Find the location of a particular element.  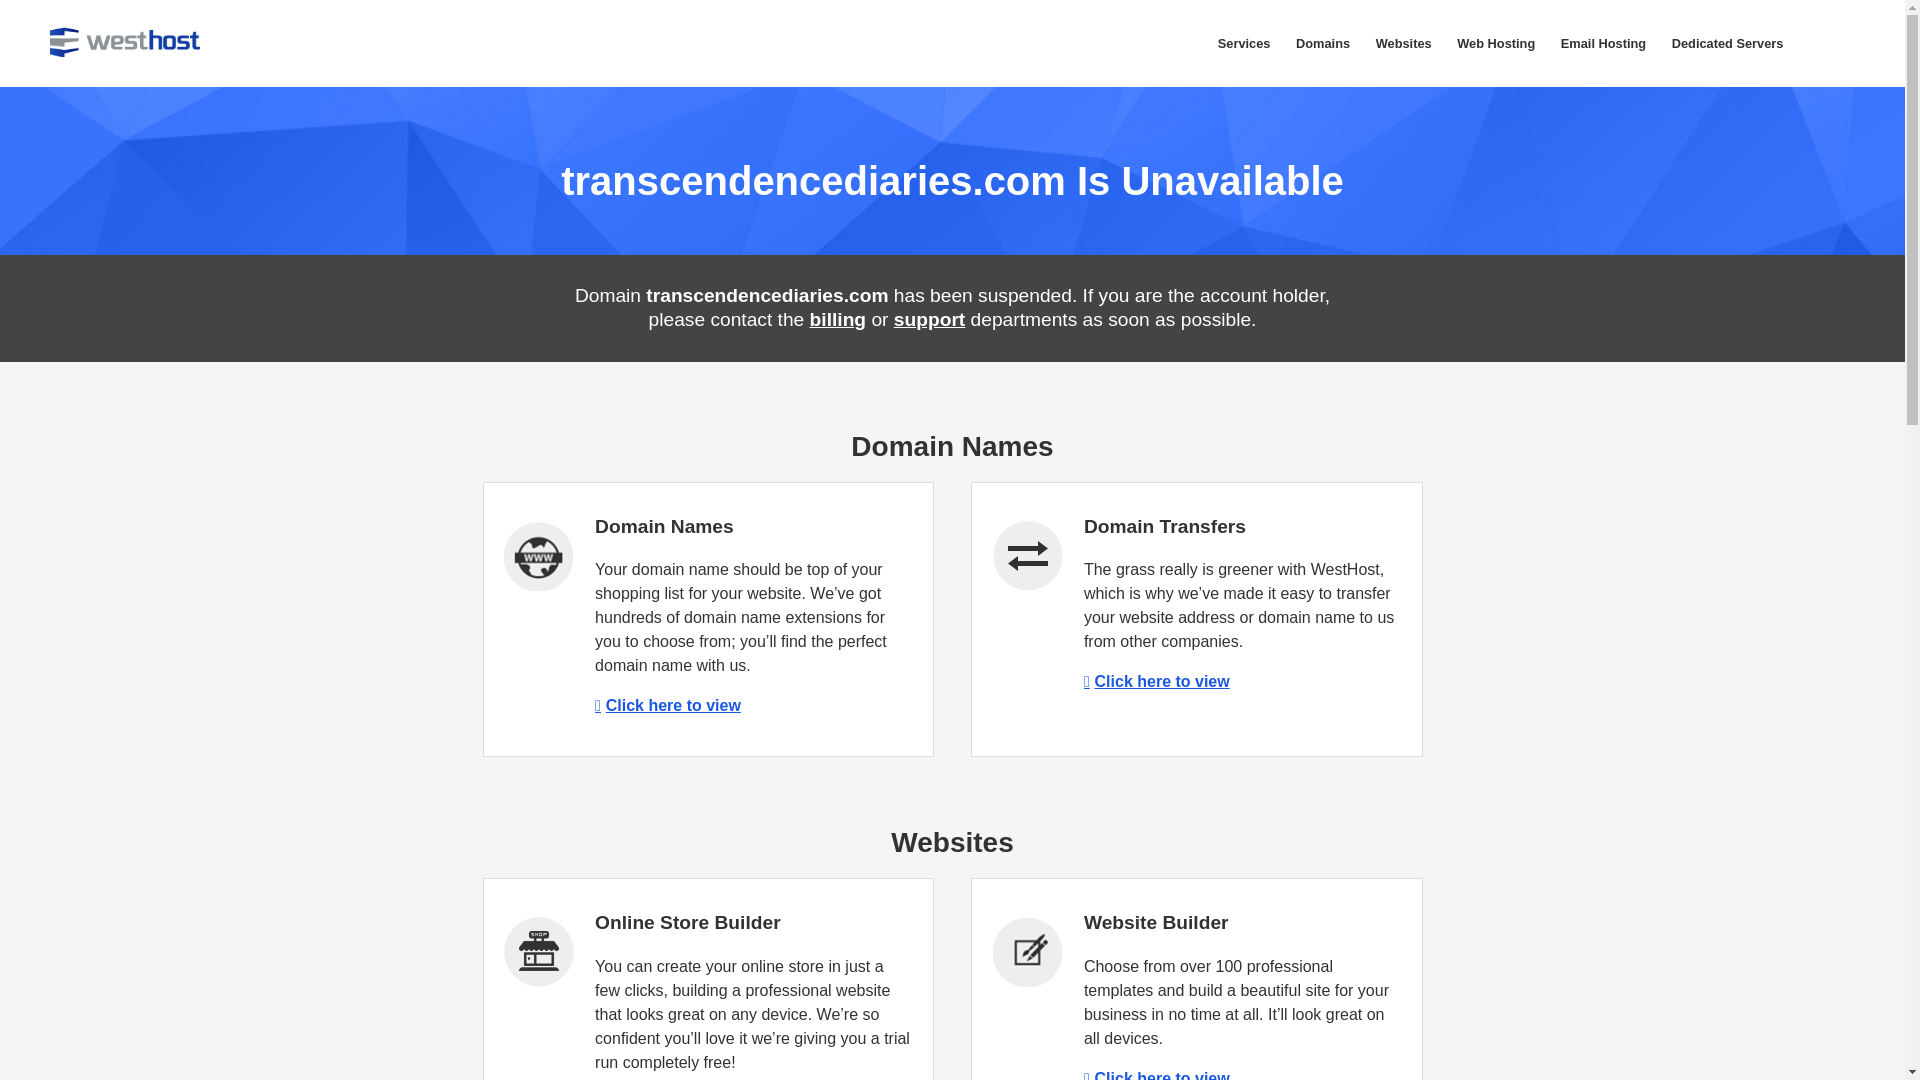

support is located at coordinates (930, 319).